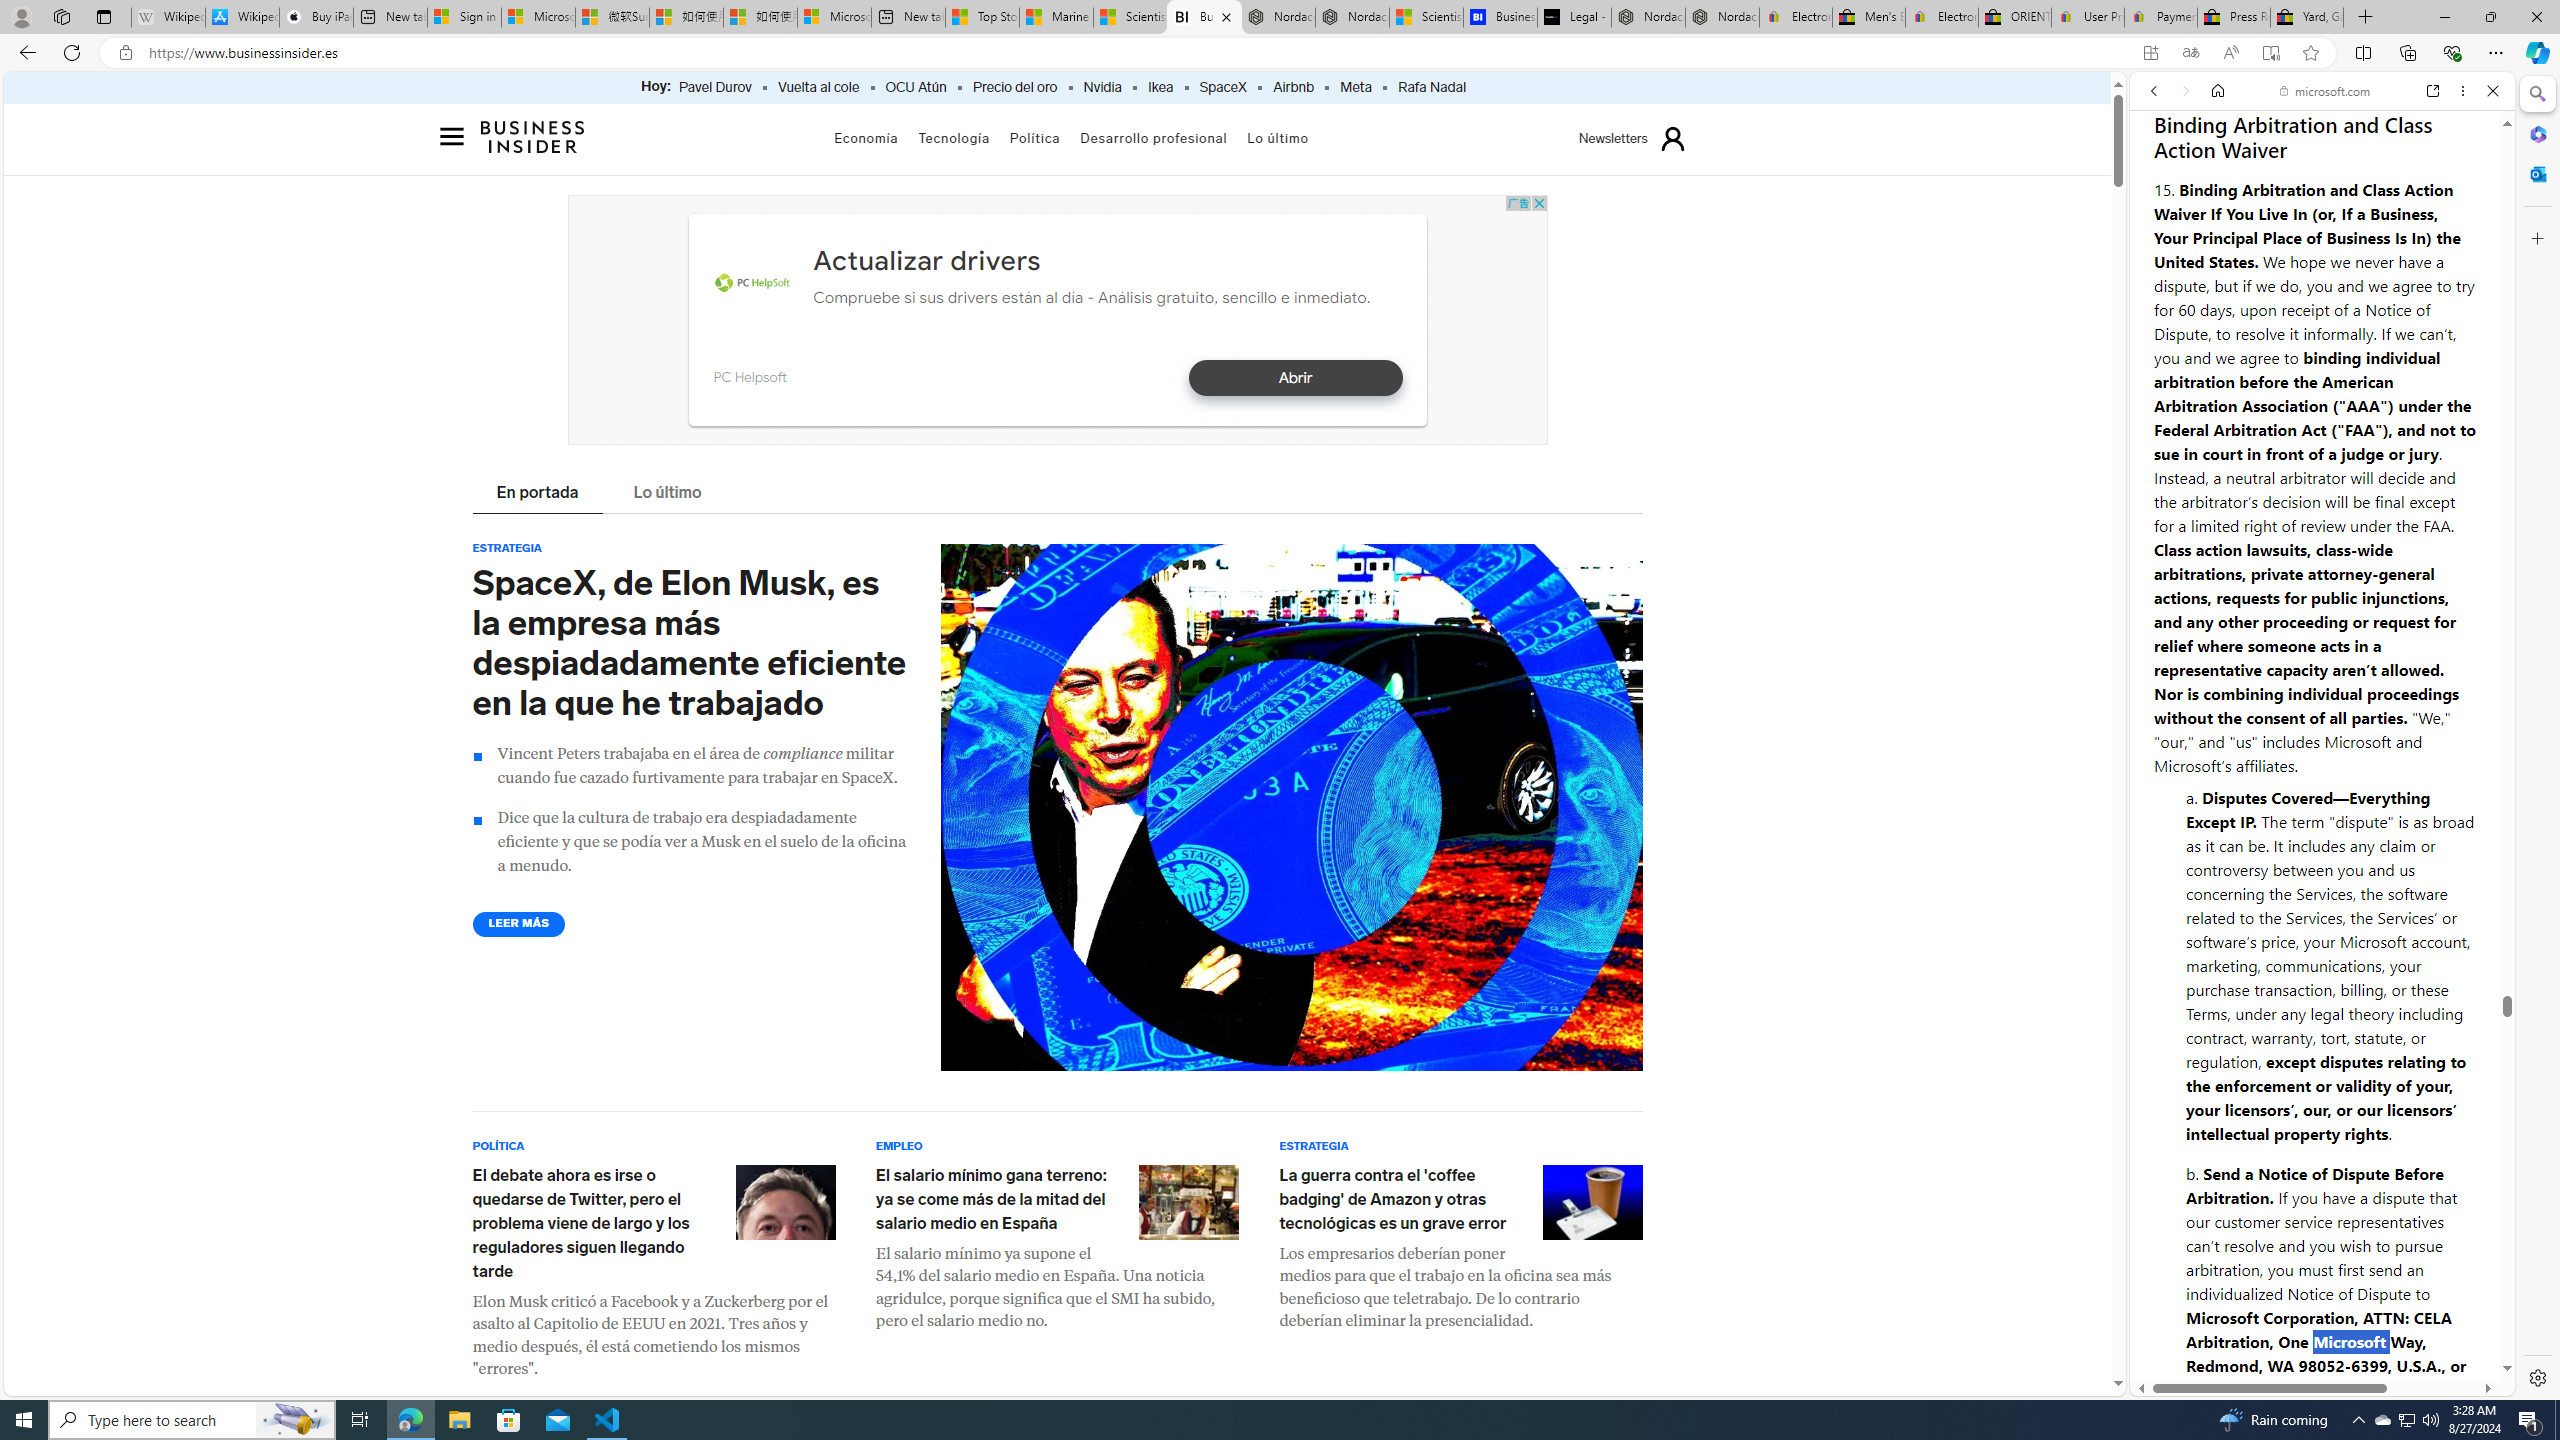  What do you see at coordinates (819, 88) in the screenshot?
I see `Vuelta al cole` at bounding box center [819, 88].